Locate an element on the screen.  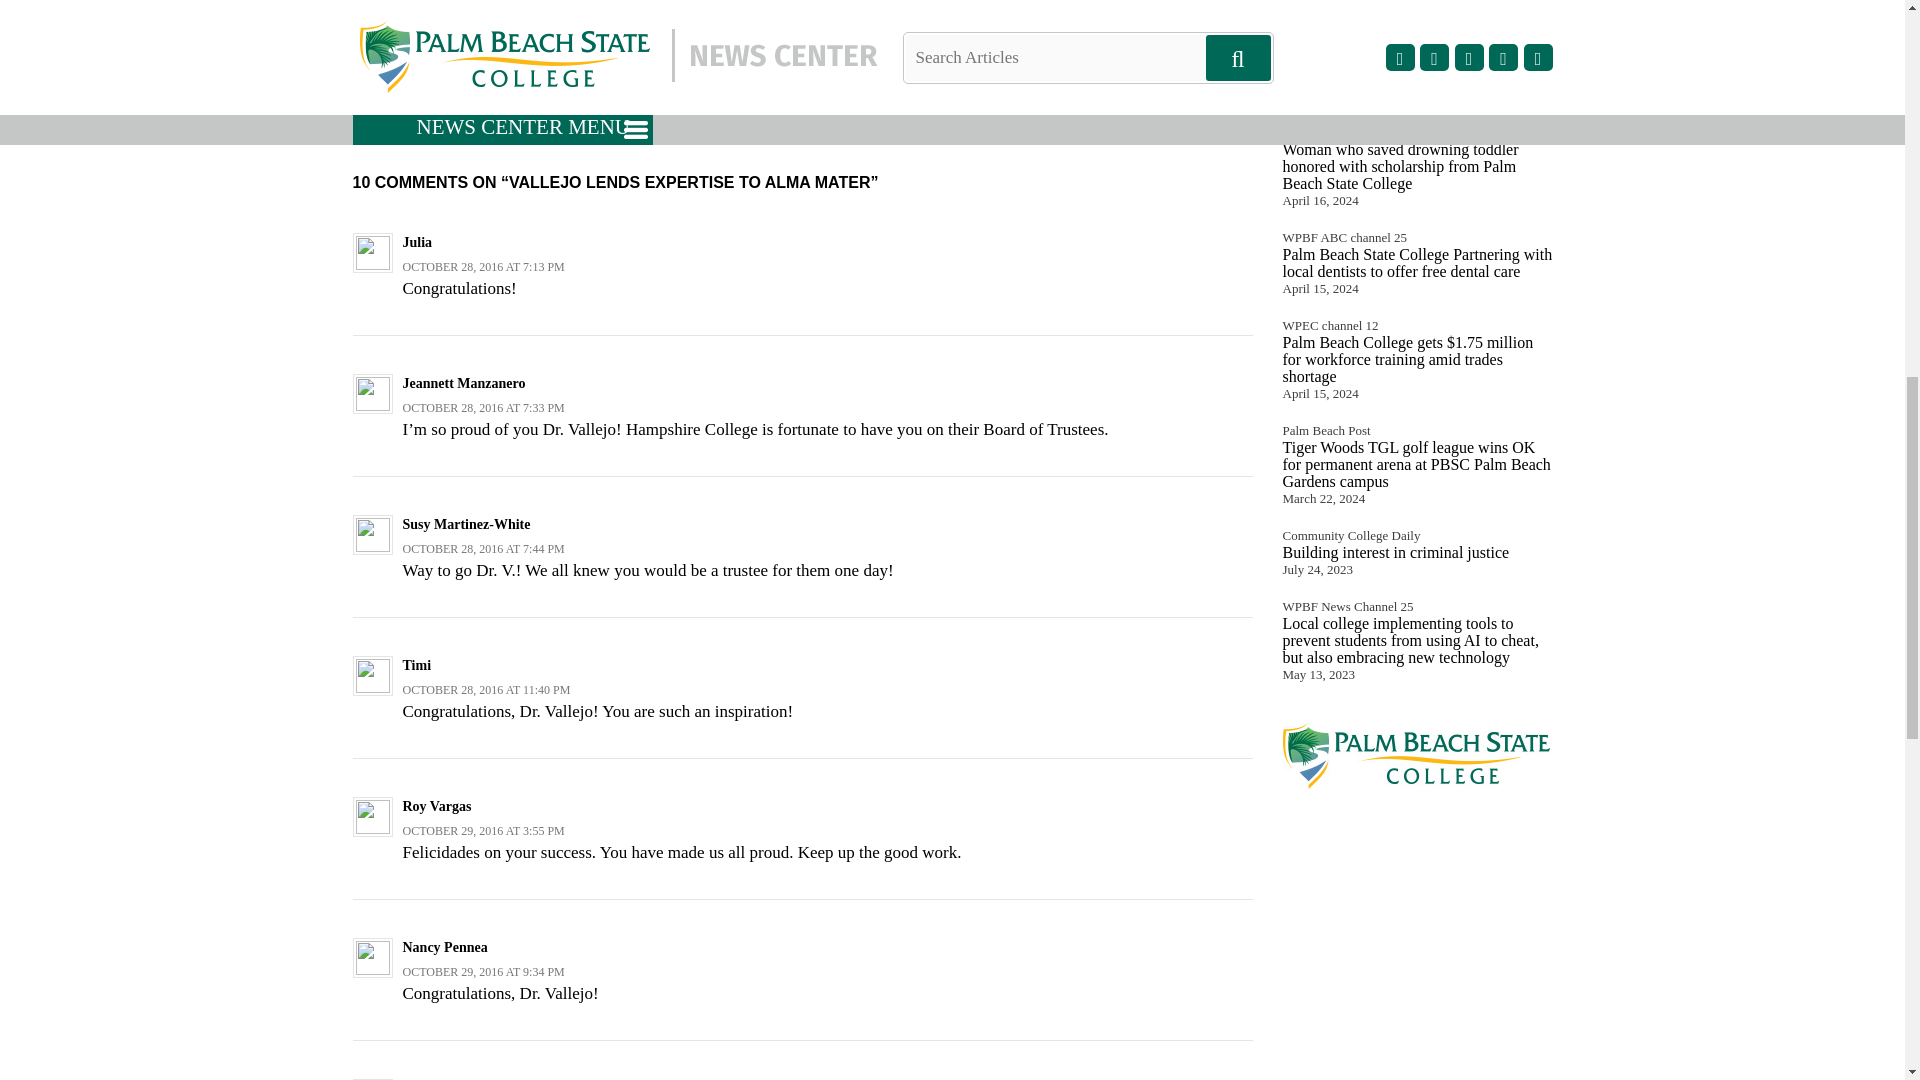
OCTOBER 28, 2016 AT 7:44 PM is located at coordinates (482, 549).